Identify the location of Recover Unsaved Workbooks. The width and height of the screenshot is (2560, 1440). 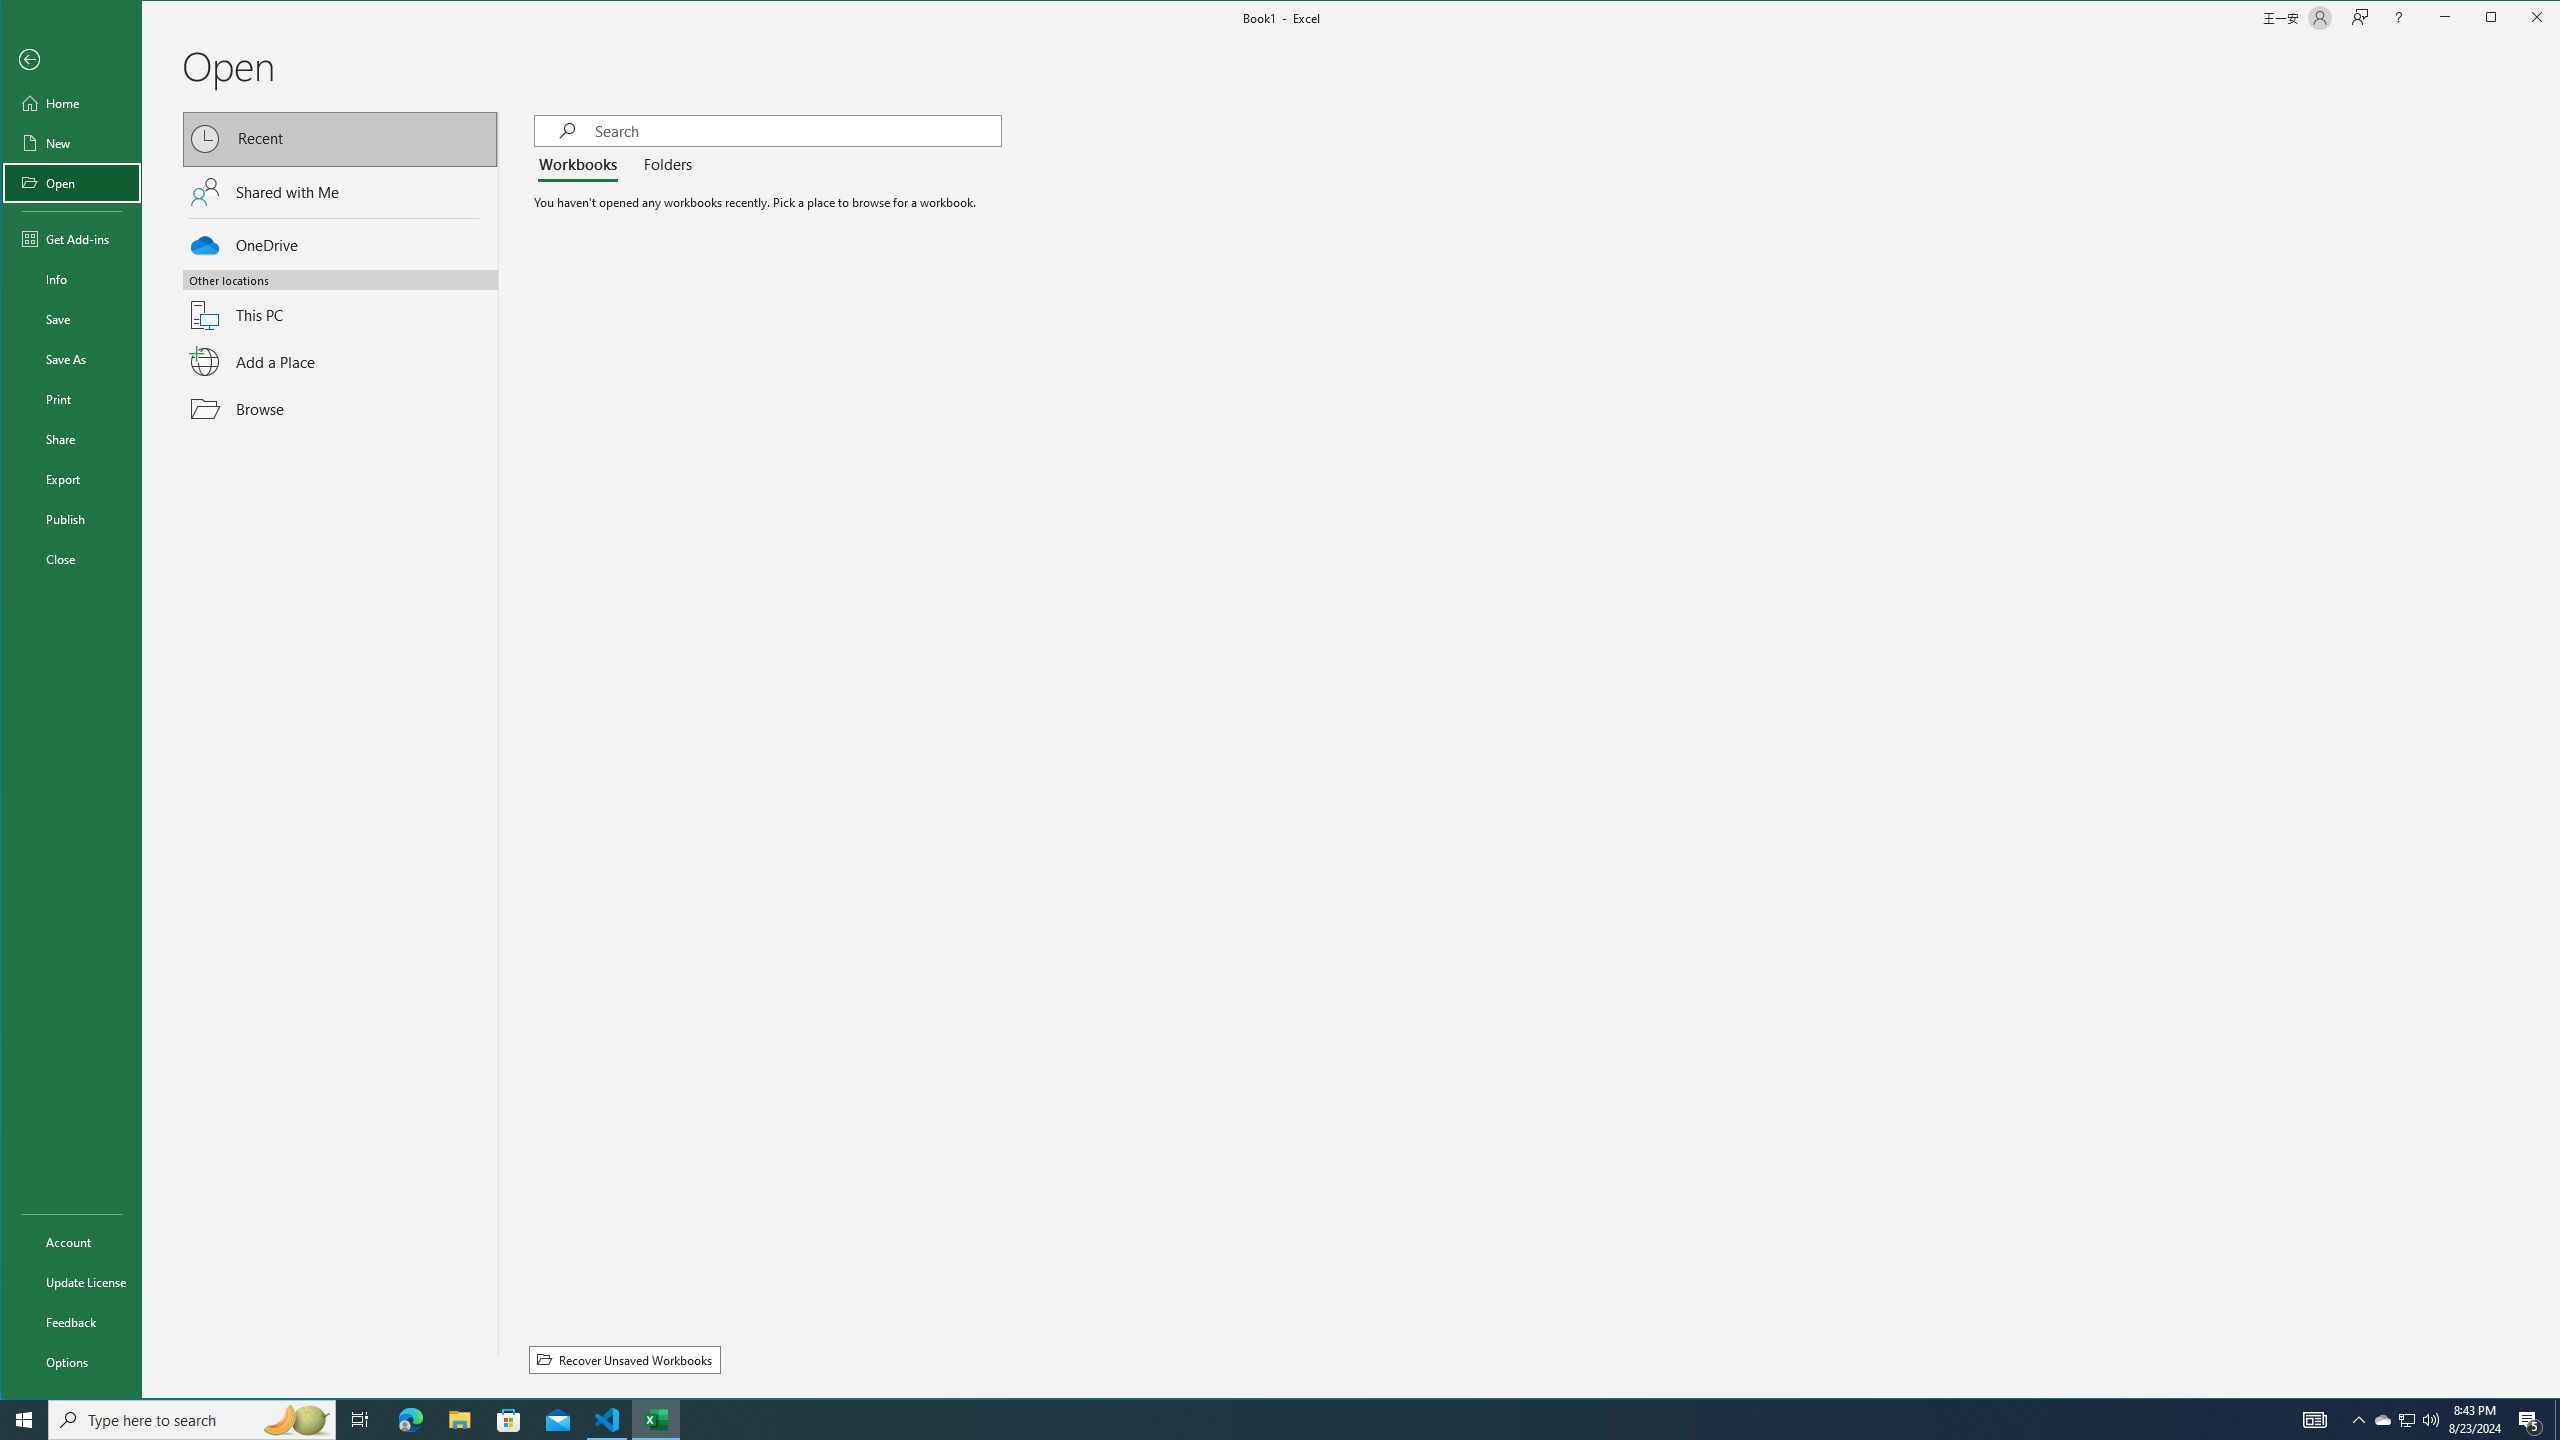
(625, 1360).